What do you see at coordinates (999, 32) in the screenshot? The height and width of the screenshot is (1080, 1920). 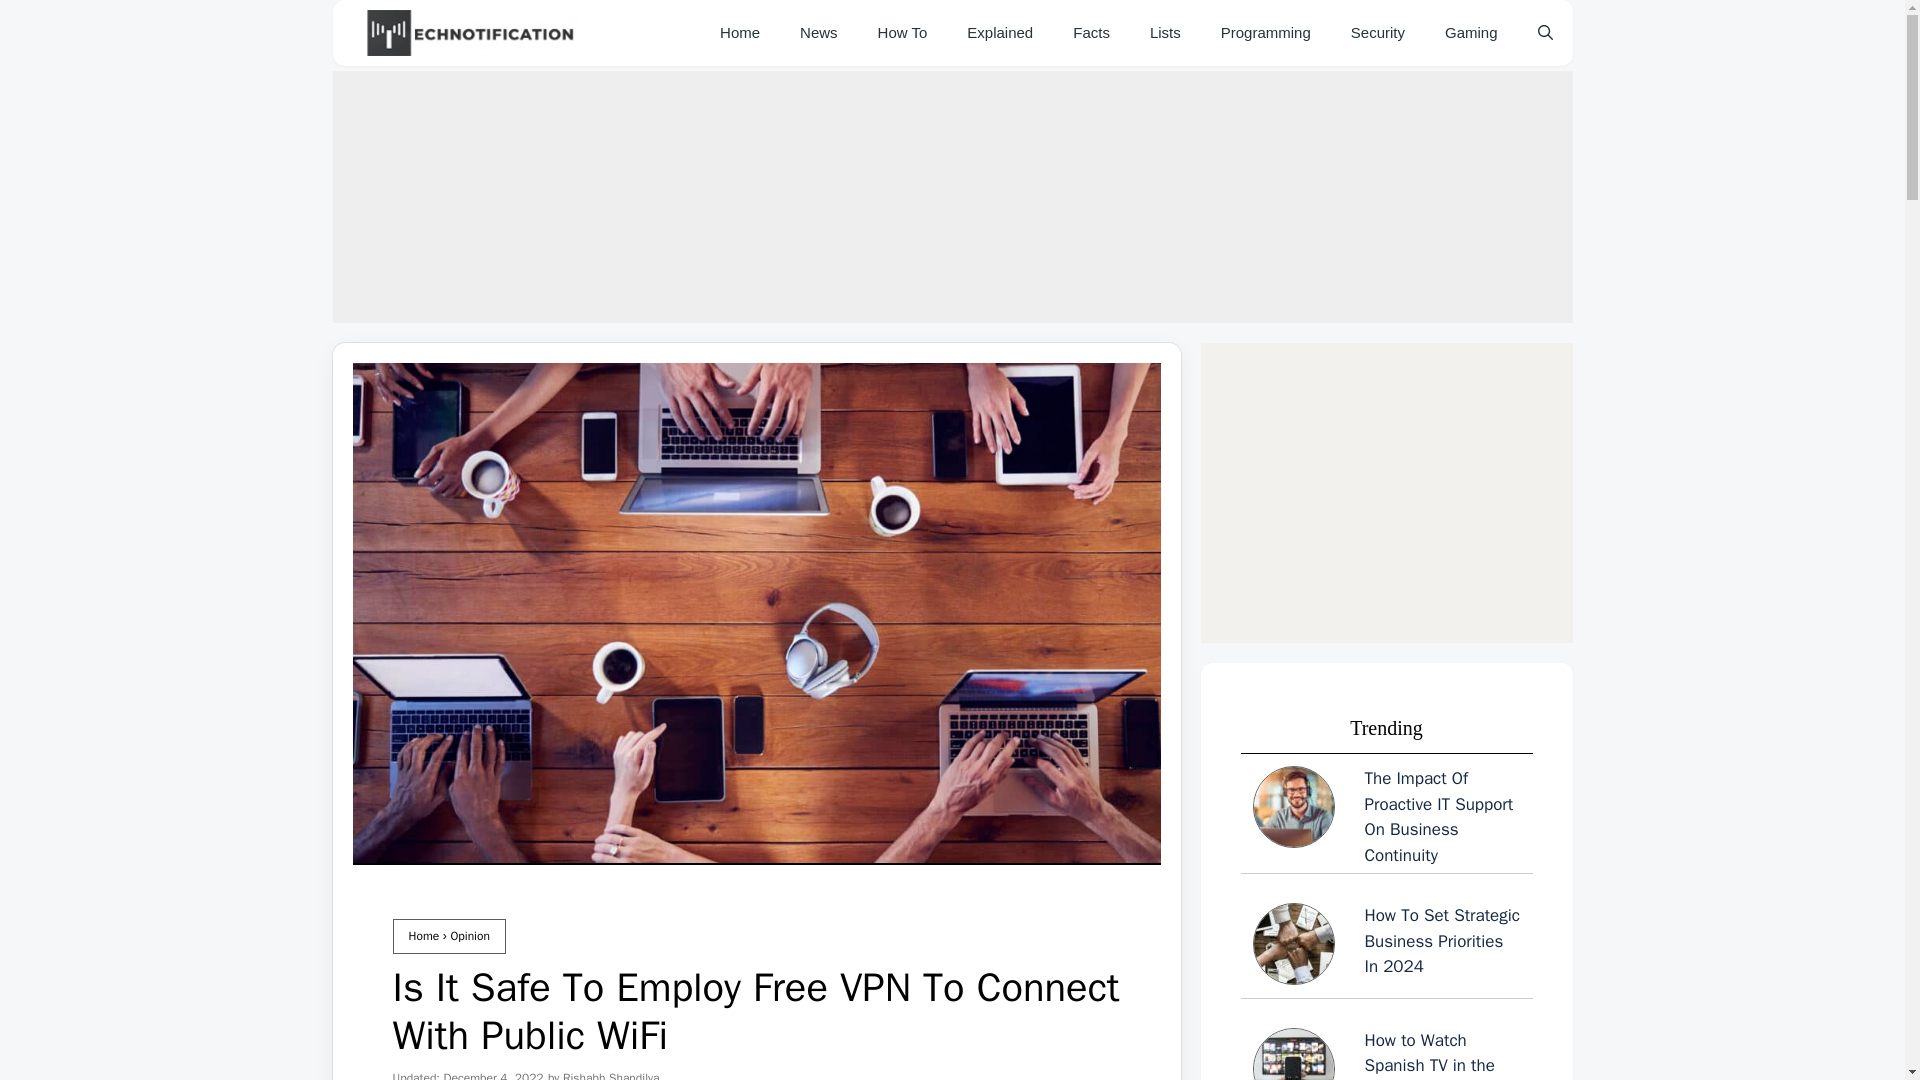 I see `Explained` at bounding box center [999, 32].